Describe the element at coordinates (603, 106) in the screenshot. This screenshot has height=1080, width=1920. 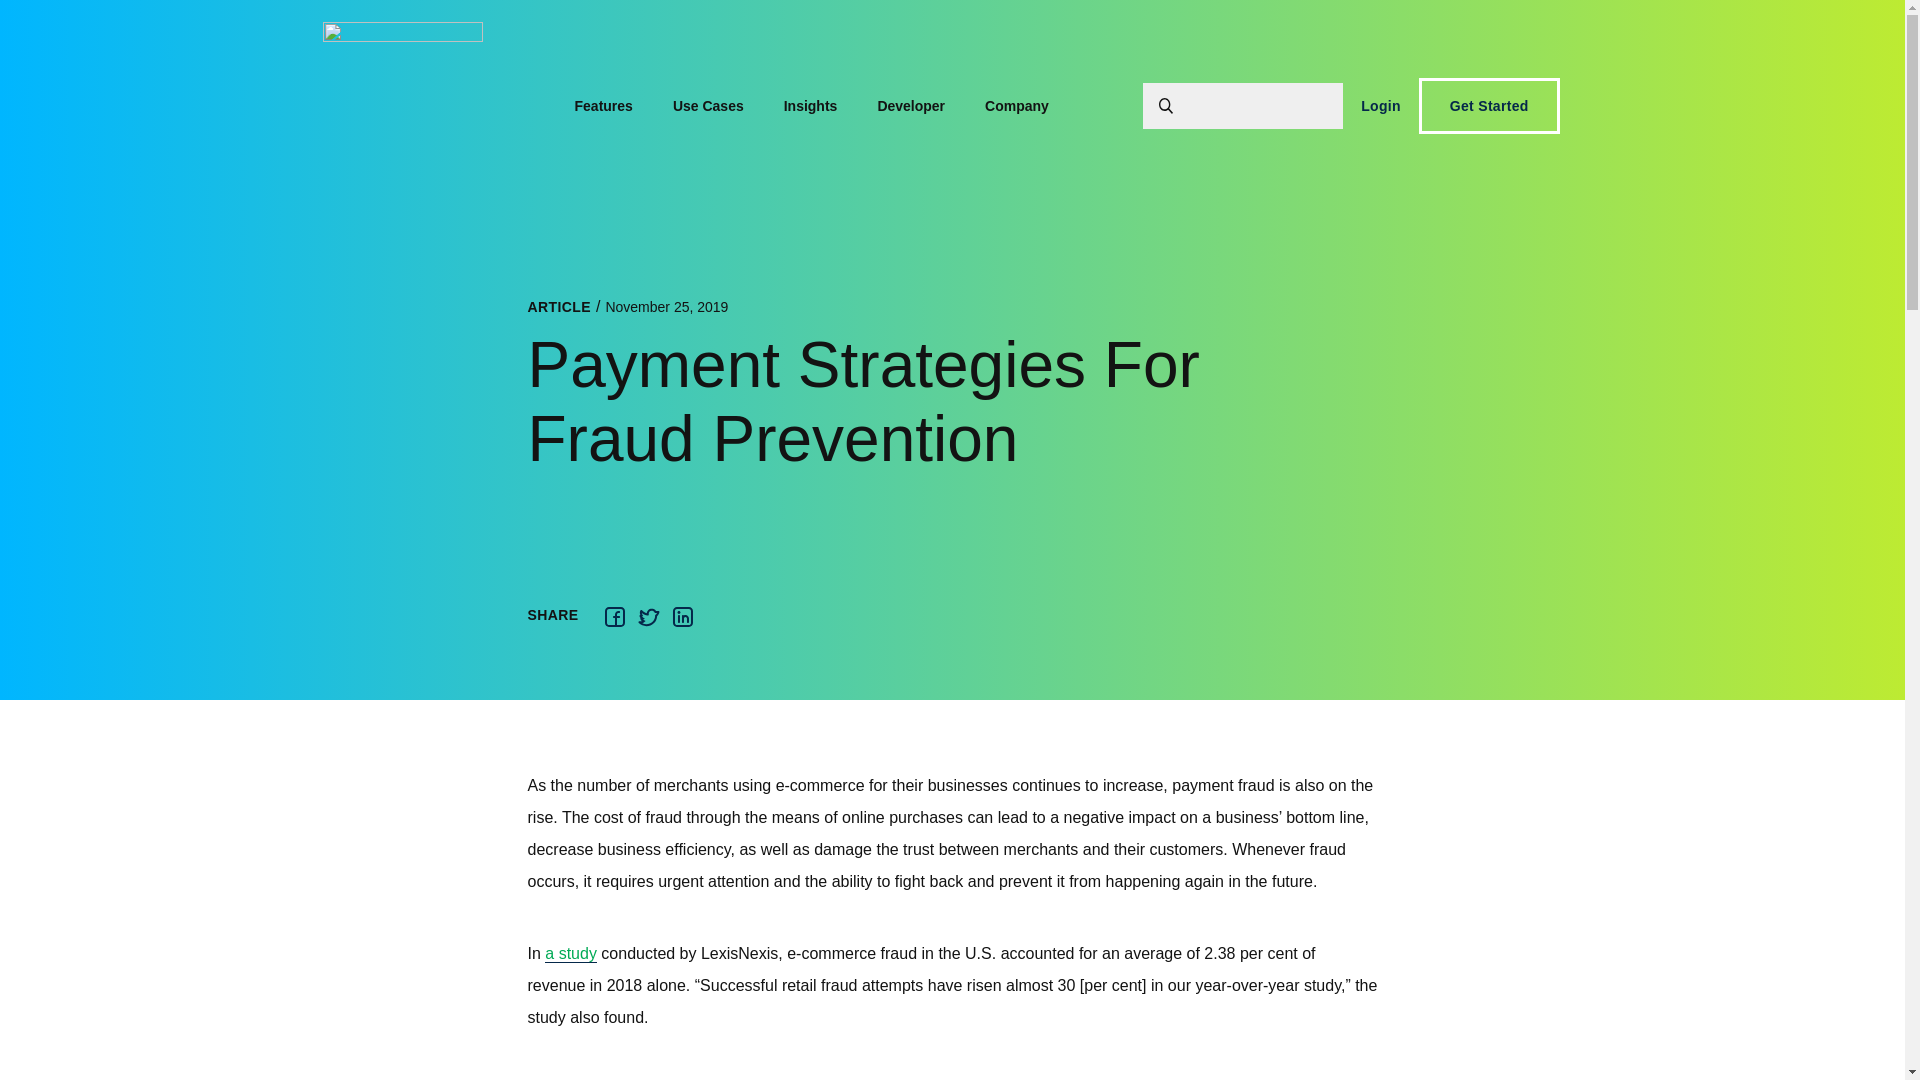
I see `Features` at that location.